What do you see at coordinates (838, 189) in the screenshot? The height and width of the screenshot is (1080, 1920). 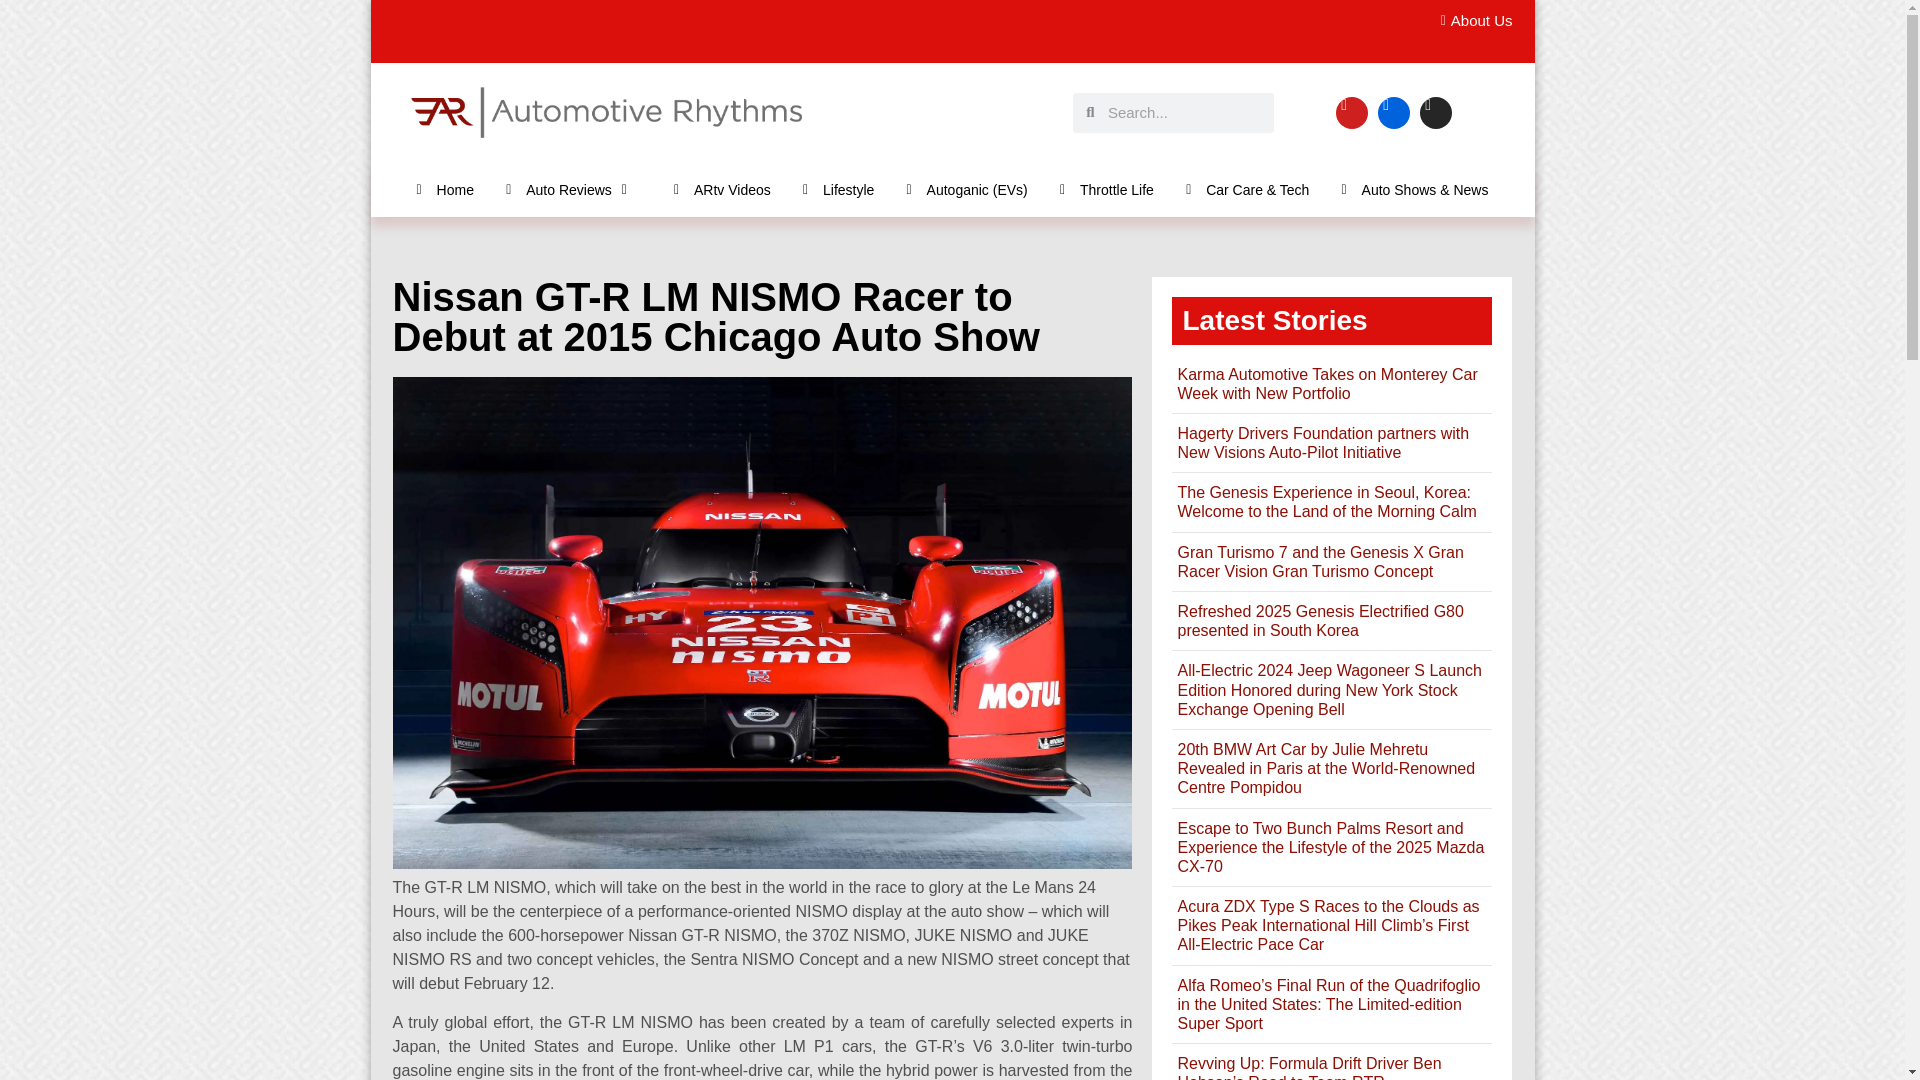 I see `Lifestyle` at bounding box center [838, 189].